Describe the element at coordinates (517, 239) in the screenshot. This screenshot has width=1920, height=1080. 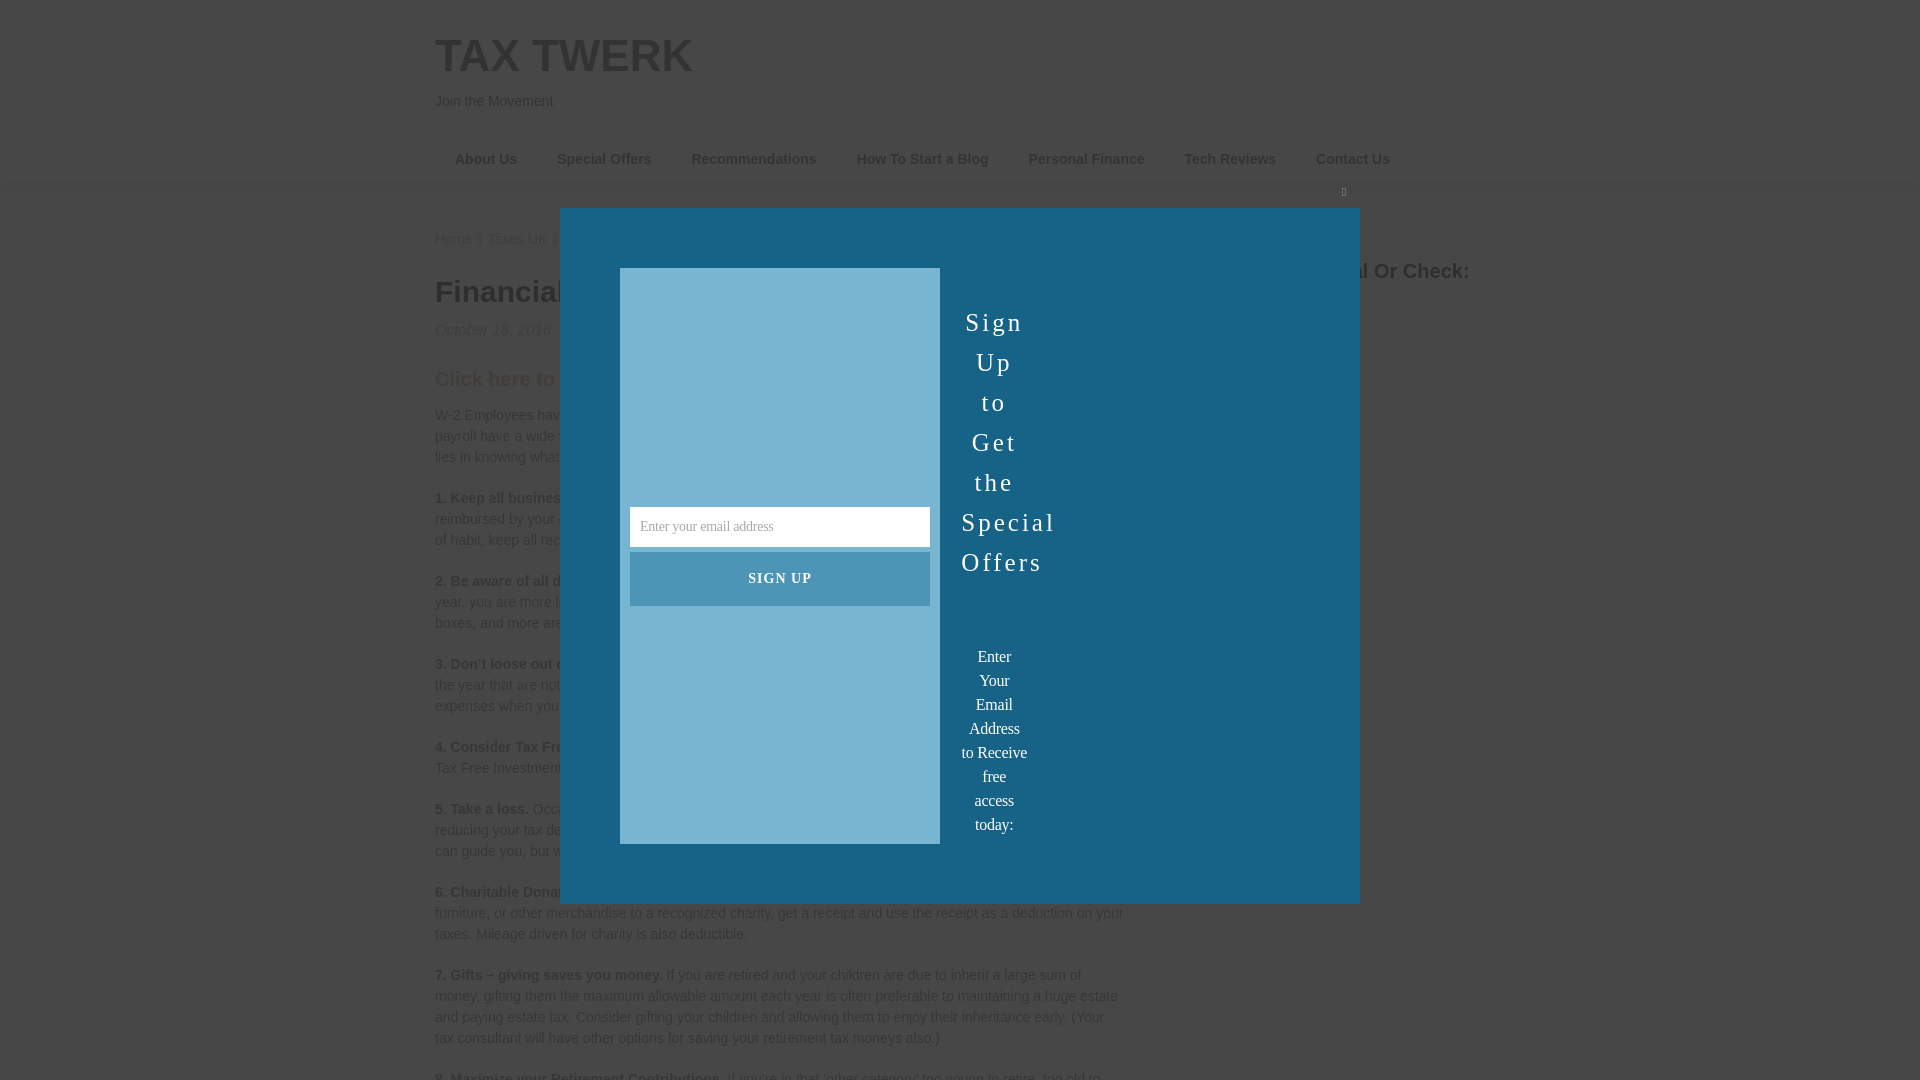
I see `Taxes UK` at that location.